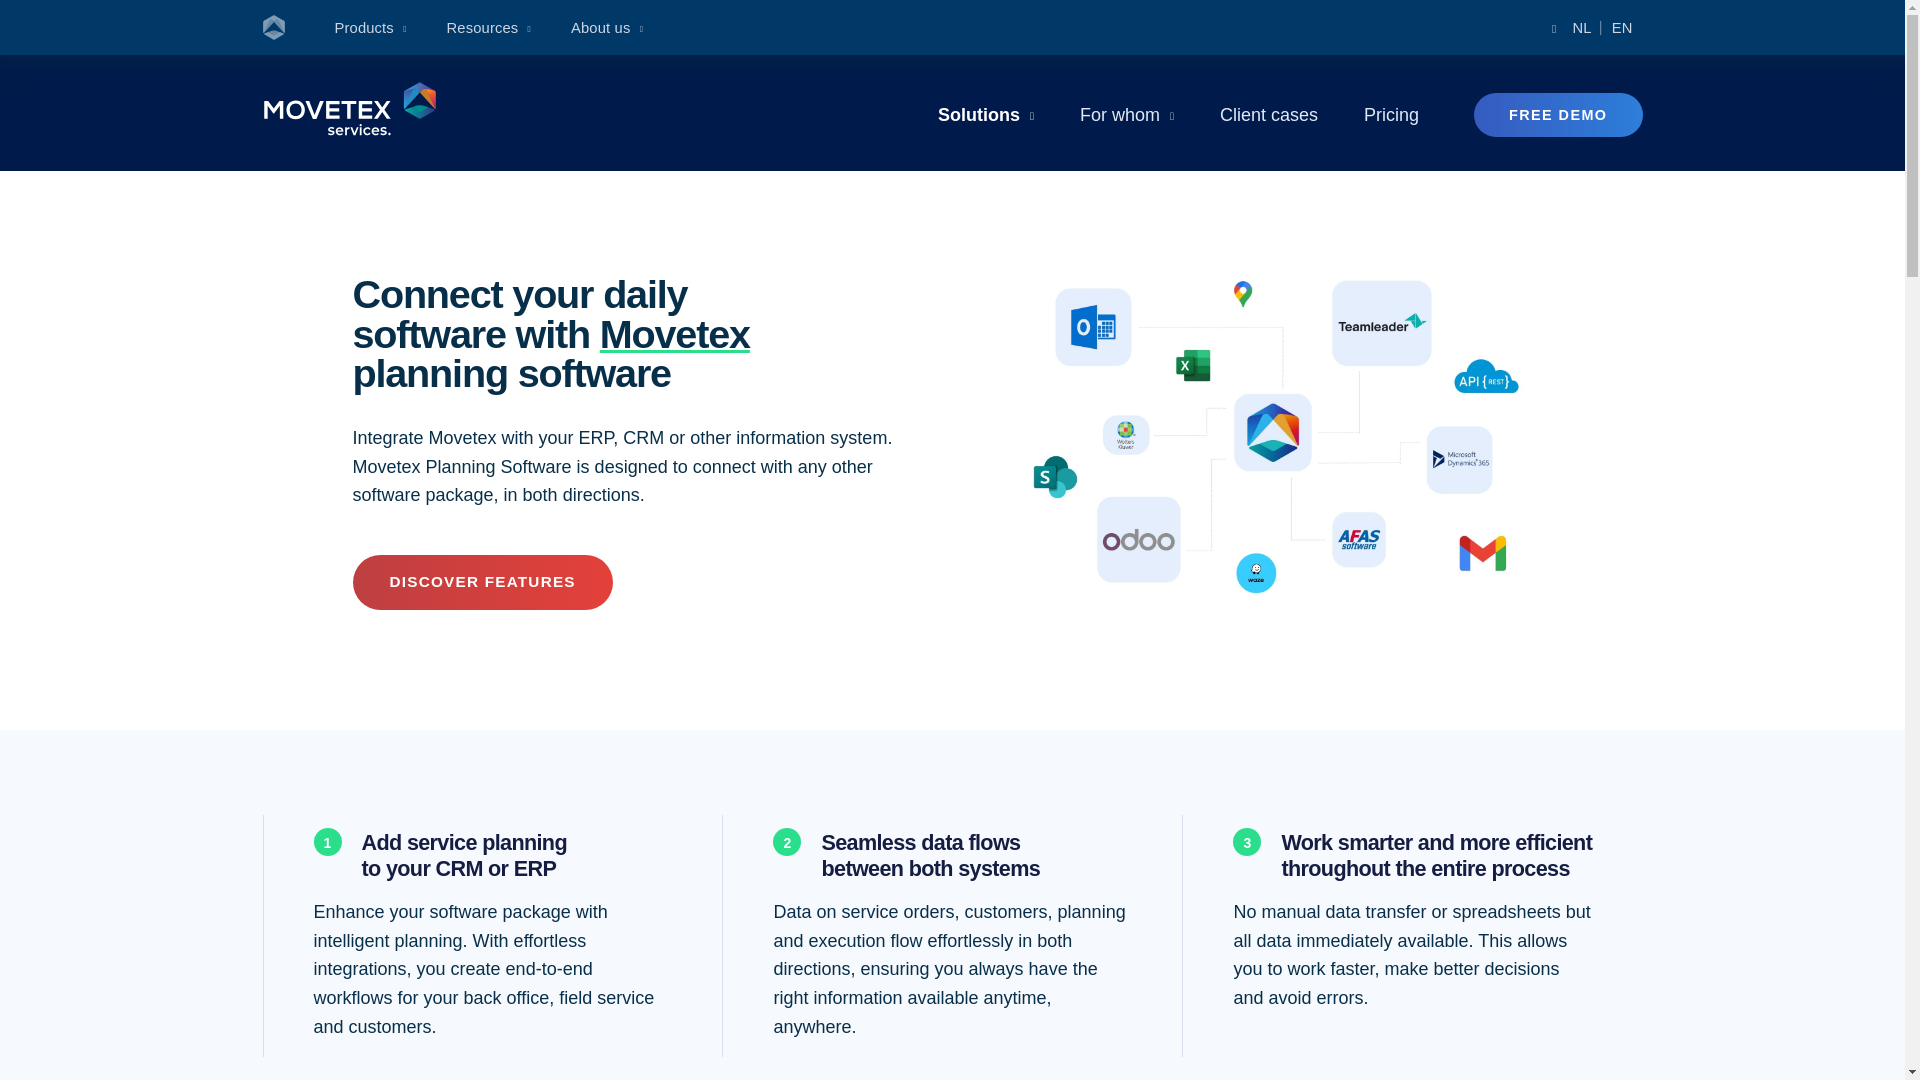 The height and width of the screenshot is (1080, 1920). I want to click on EN, so click(1622, 29).